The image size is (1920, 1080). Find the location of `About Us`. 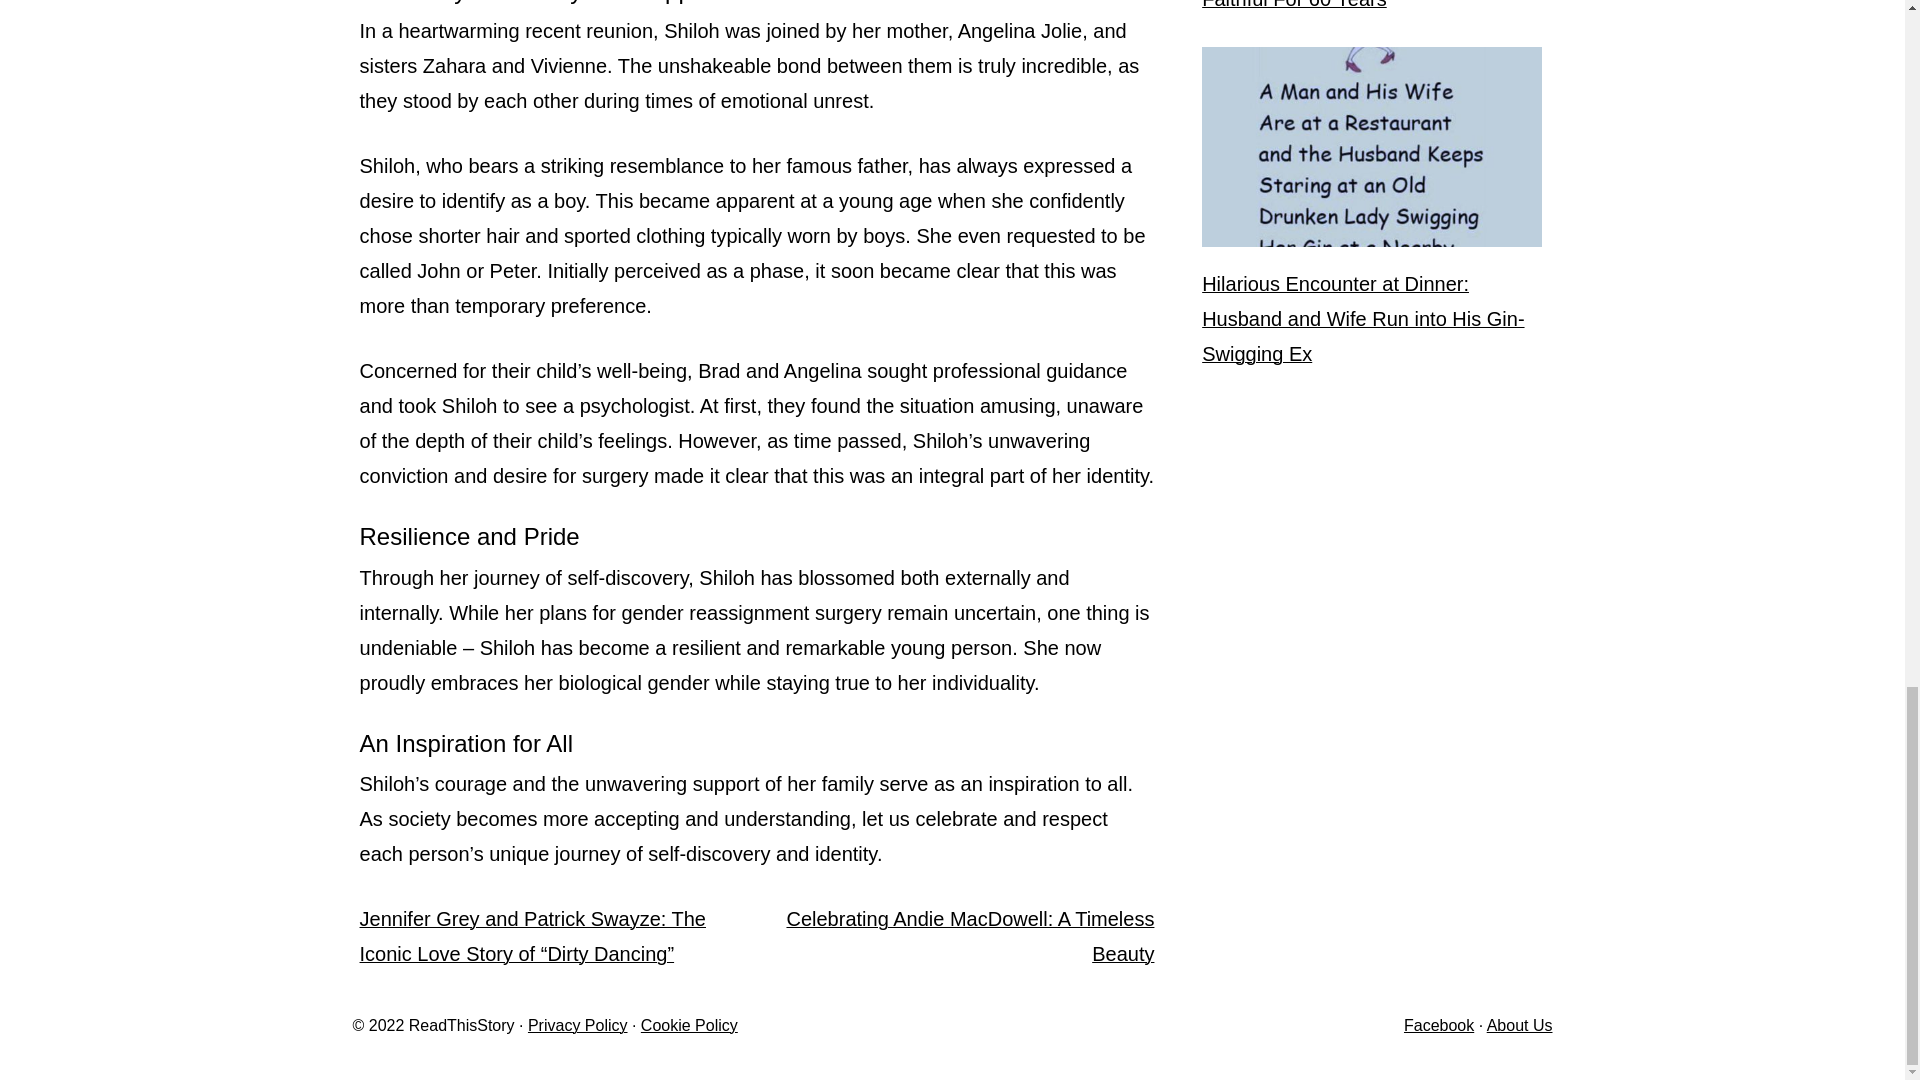

About Us is located at coordinates (1520, 1025).